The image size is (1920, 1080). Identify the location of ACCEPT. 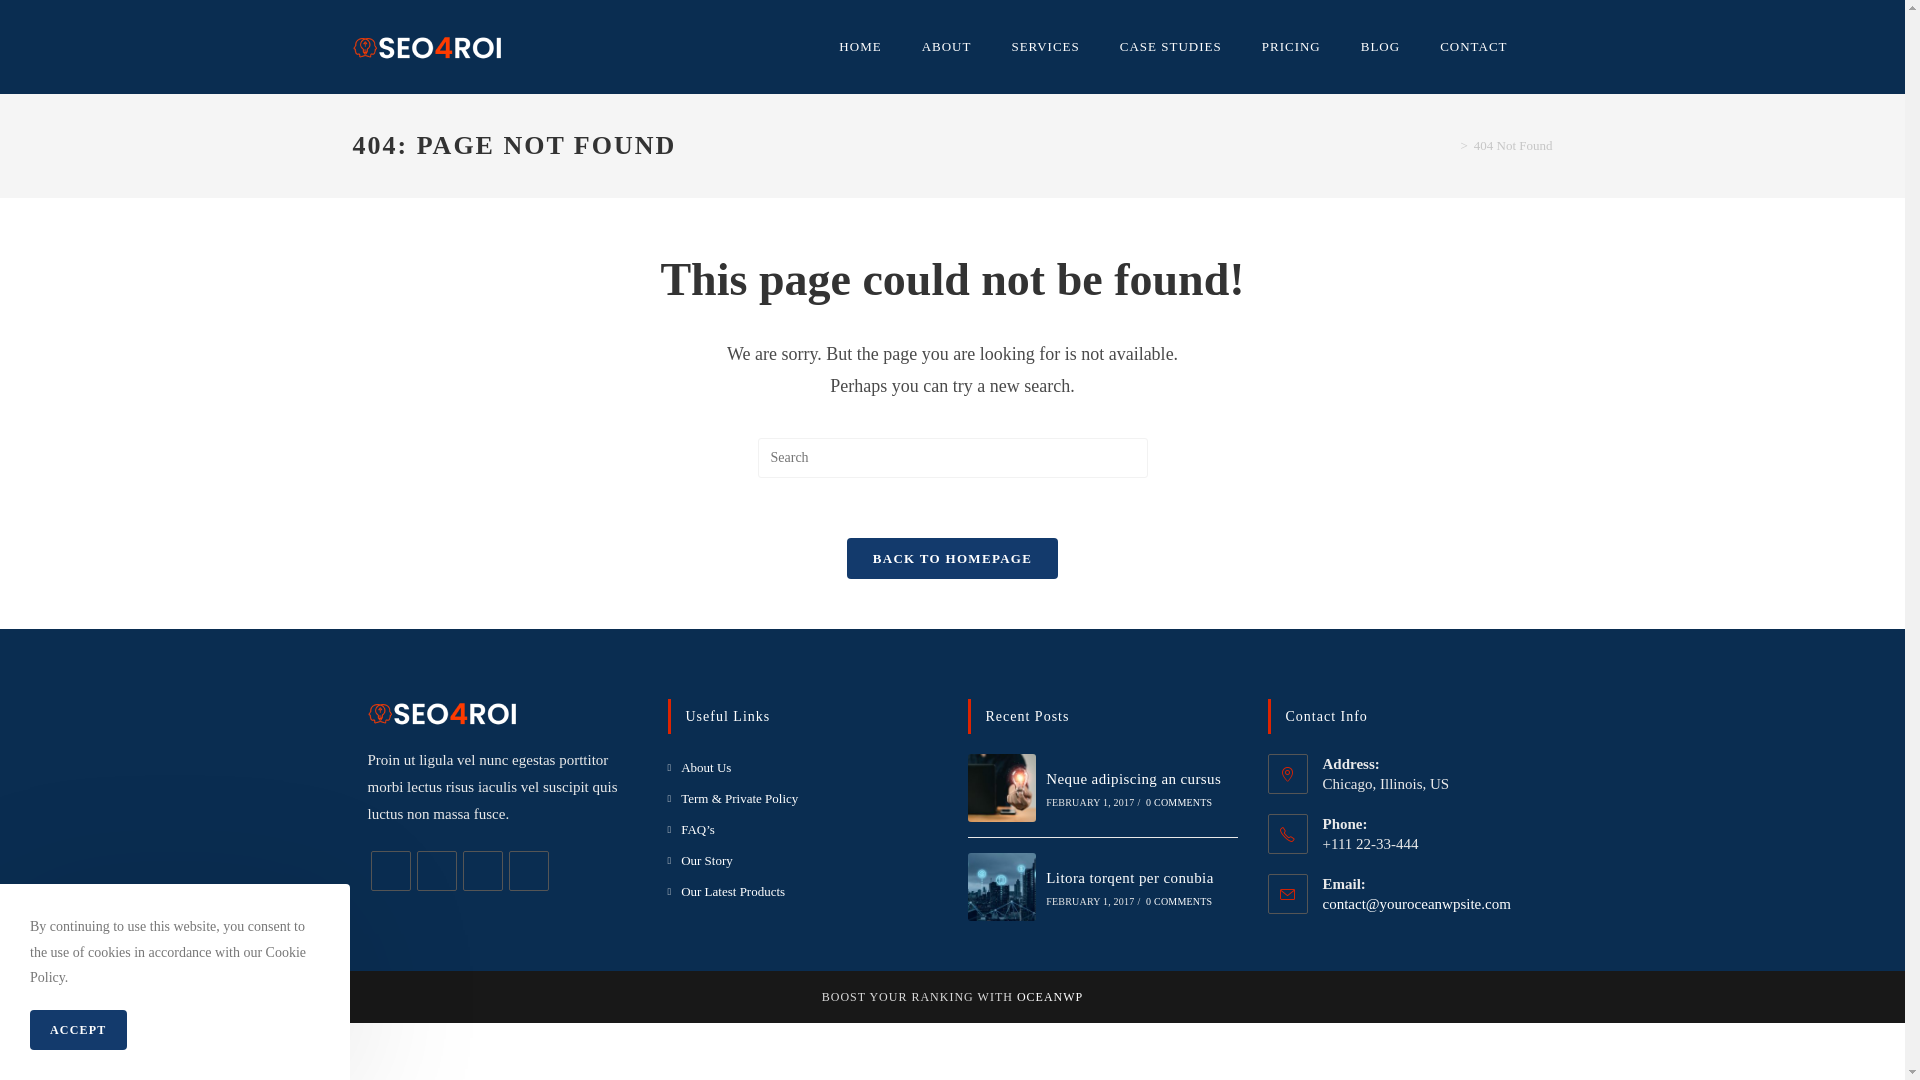
(78, 1030).